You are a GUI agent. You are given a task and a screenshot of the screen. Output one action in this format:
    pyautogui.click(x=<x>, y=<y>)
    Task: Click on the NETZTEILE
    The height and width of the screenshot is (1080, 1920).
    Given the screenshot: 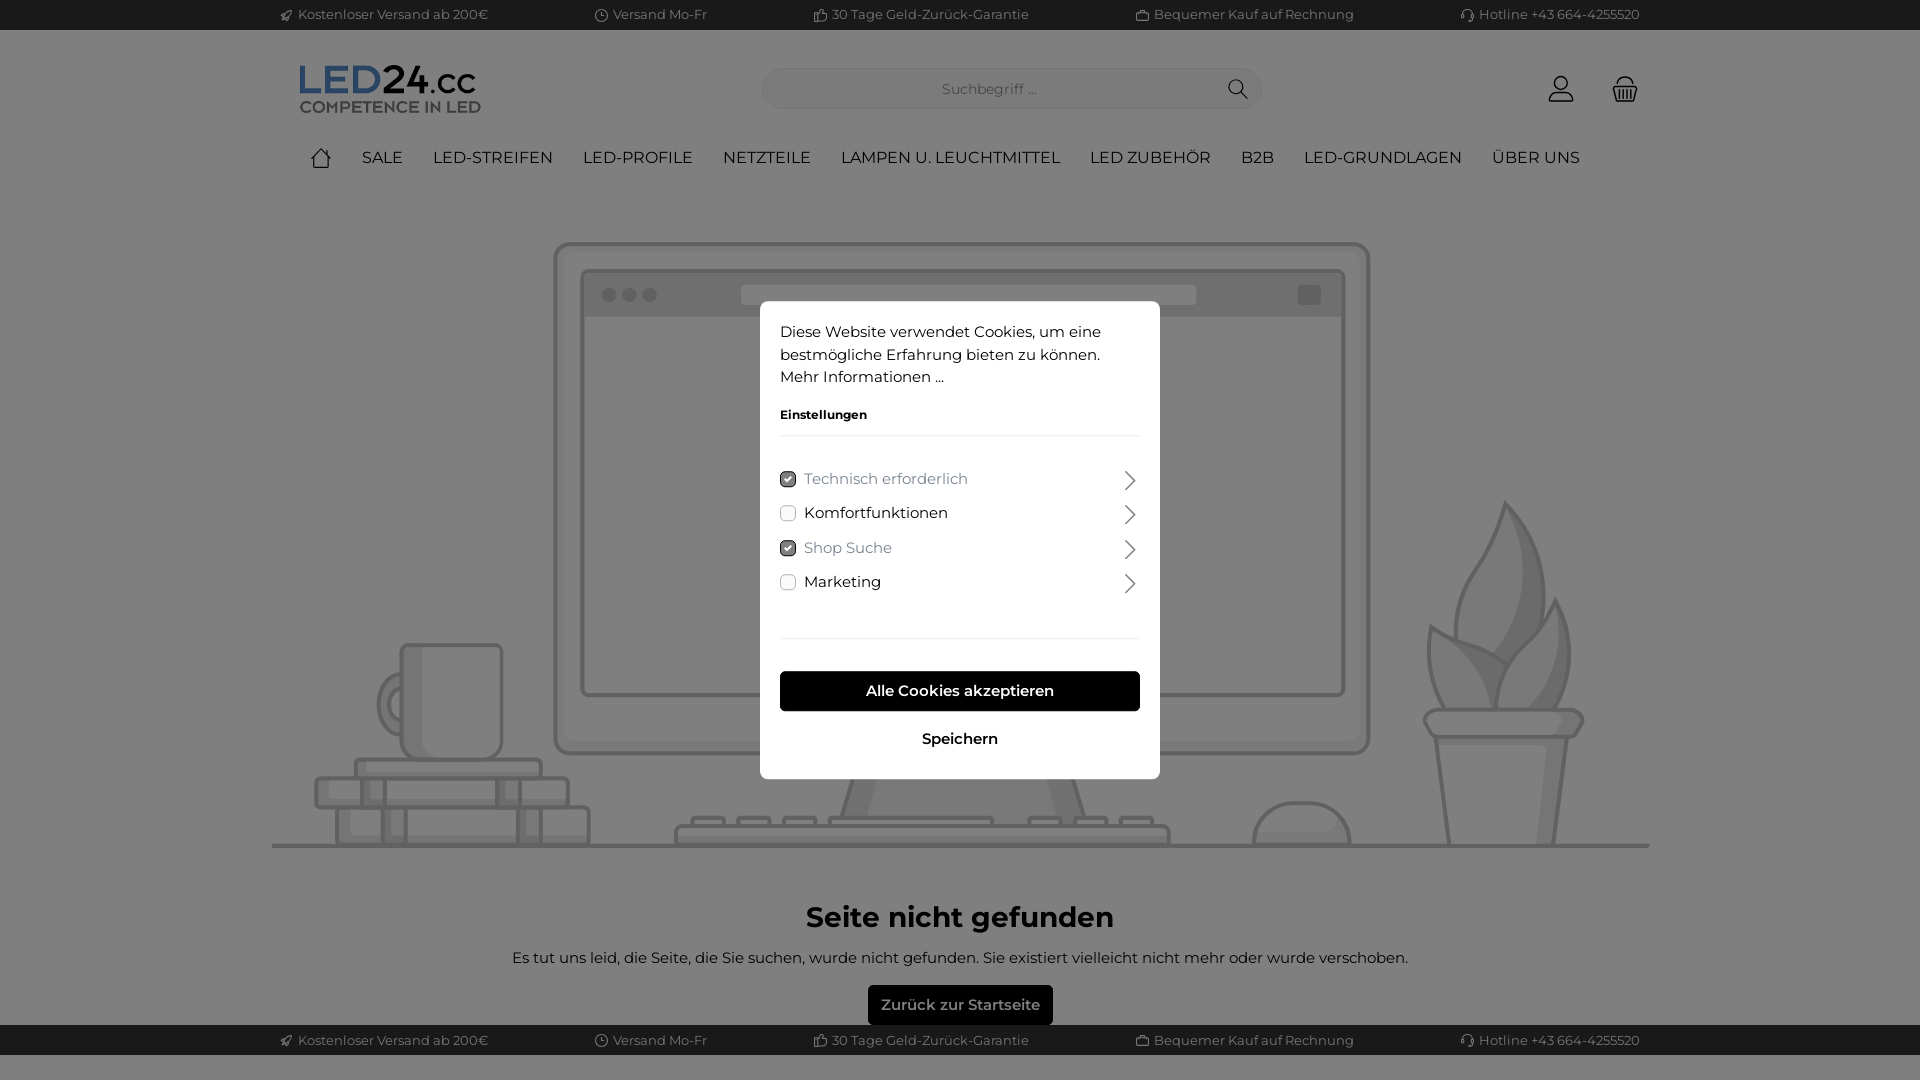 What is the action you would take?
    pyautogui.click(x=782, y=158)
    